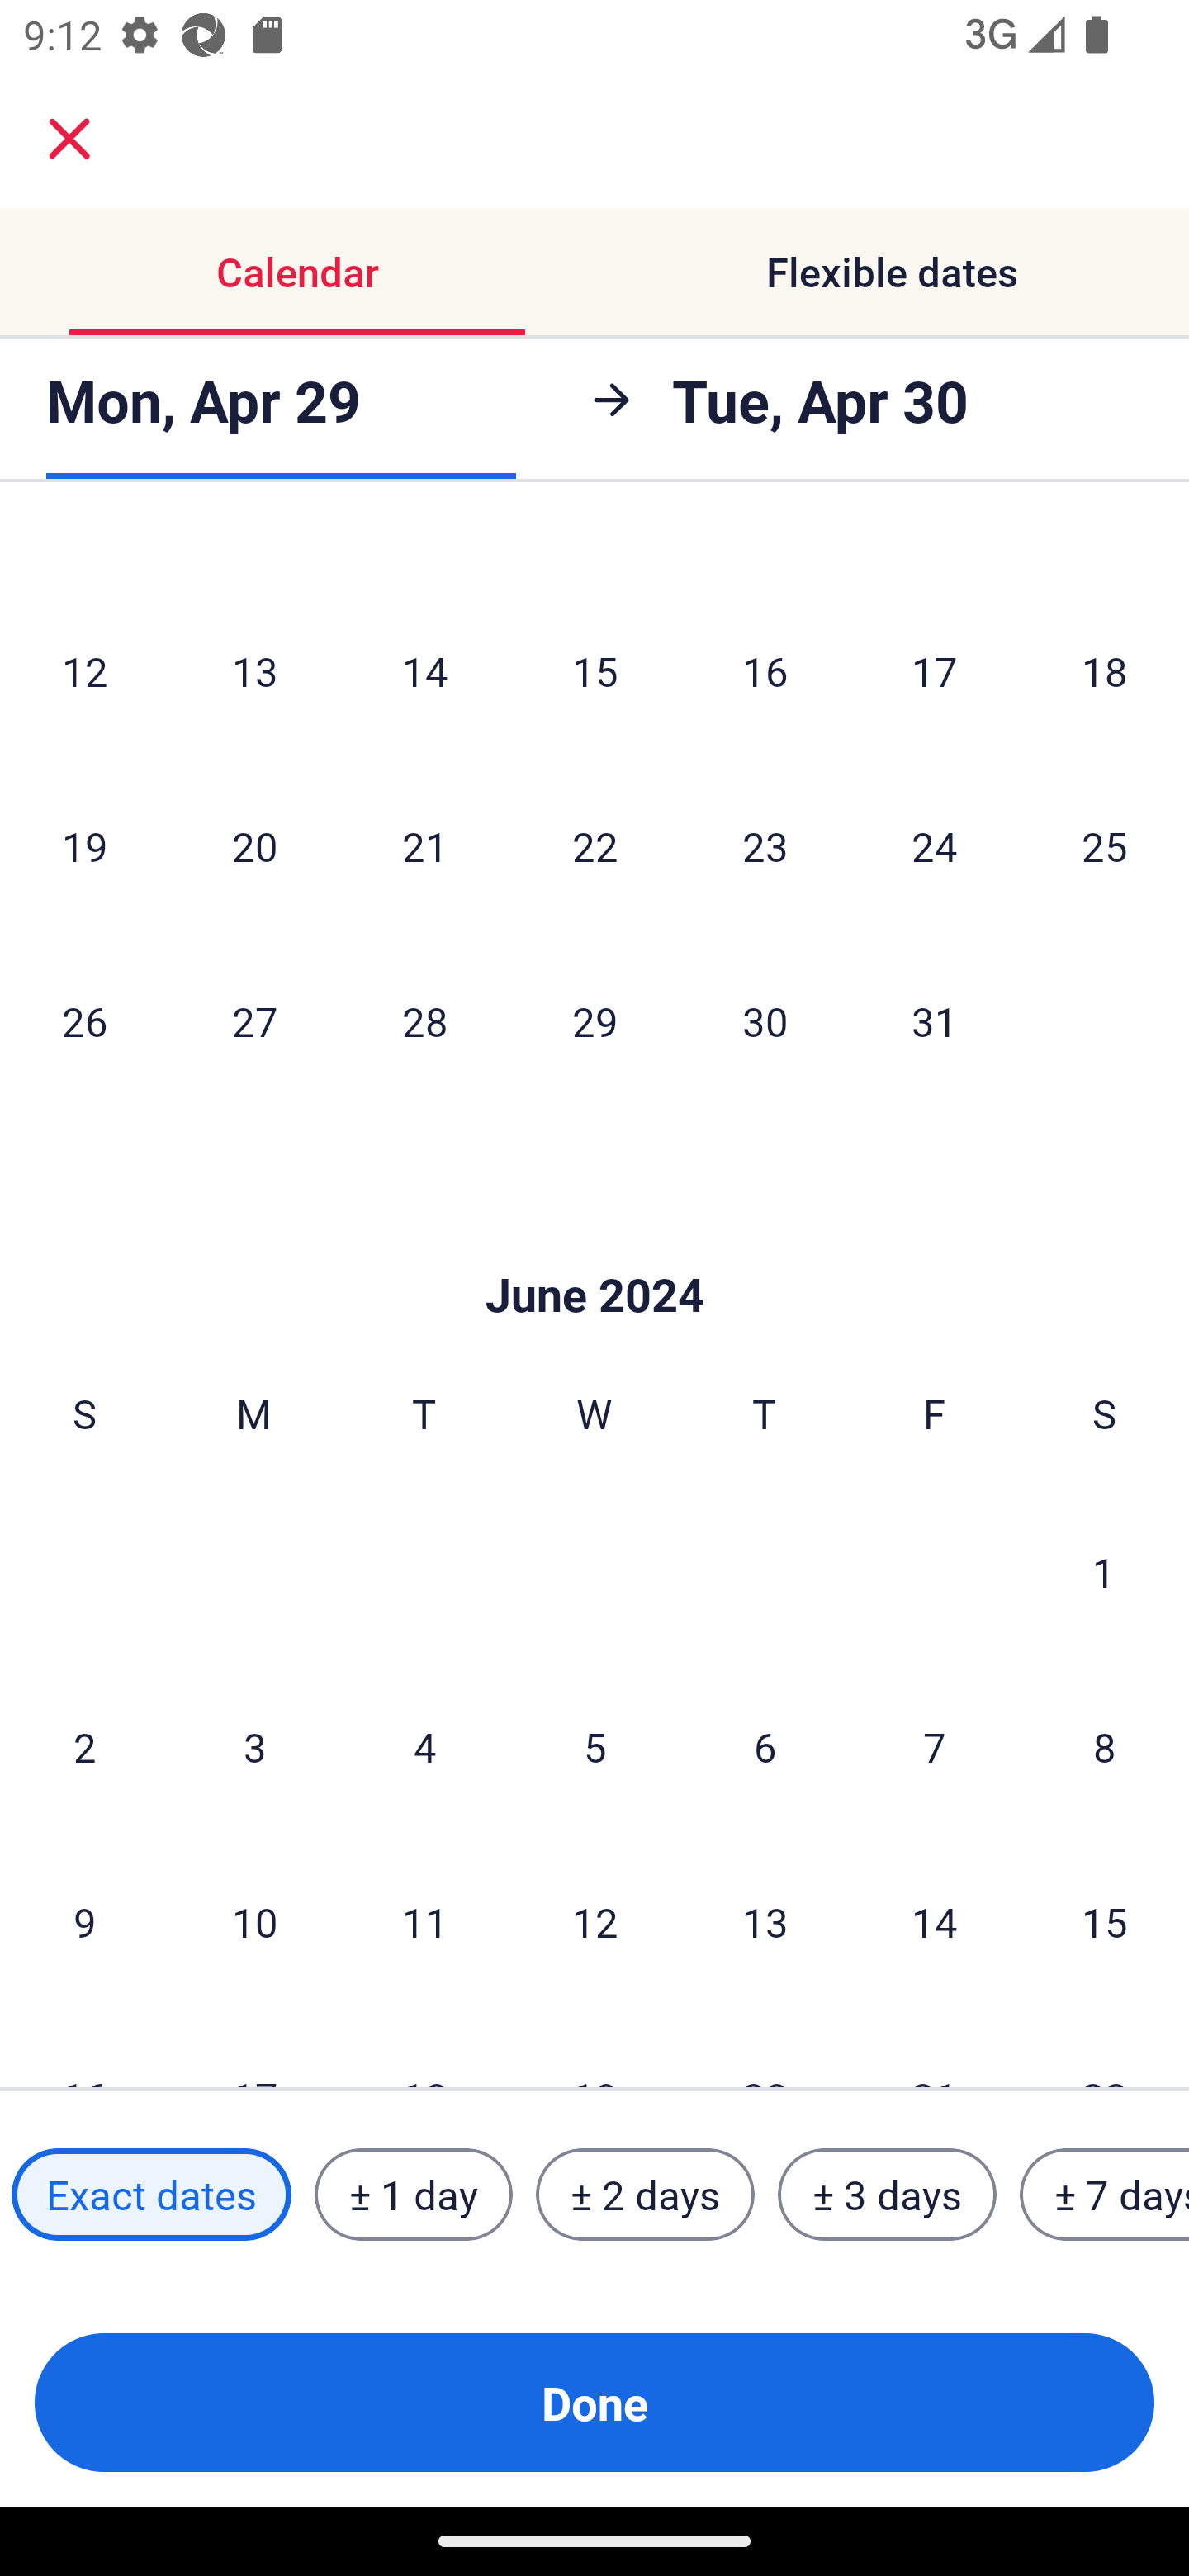  Describe the element at coordinates (646, 2195) in the screenshot. I see `± 2 days` at that location.